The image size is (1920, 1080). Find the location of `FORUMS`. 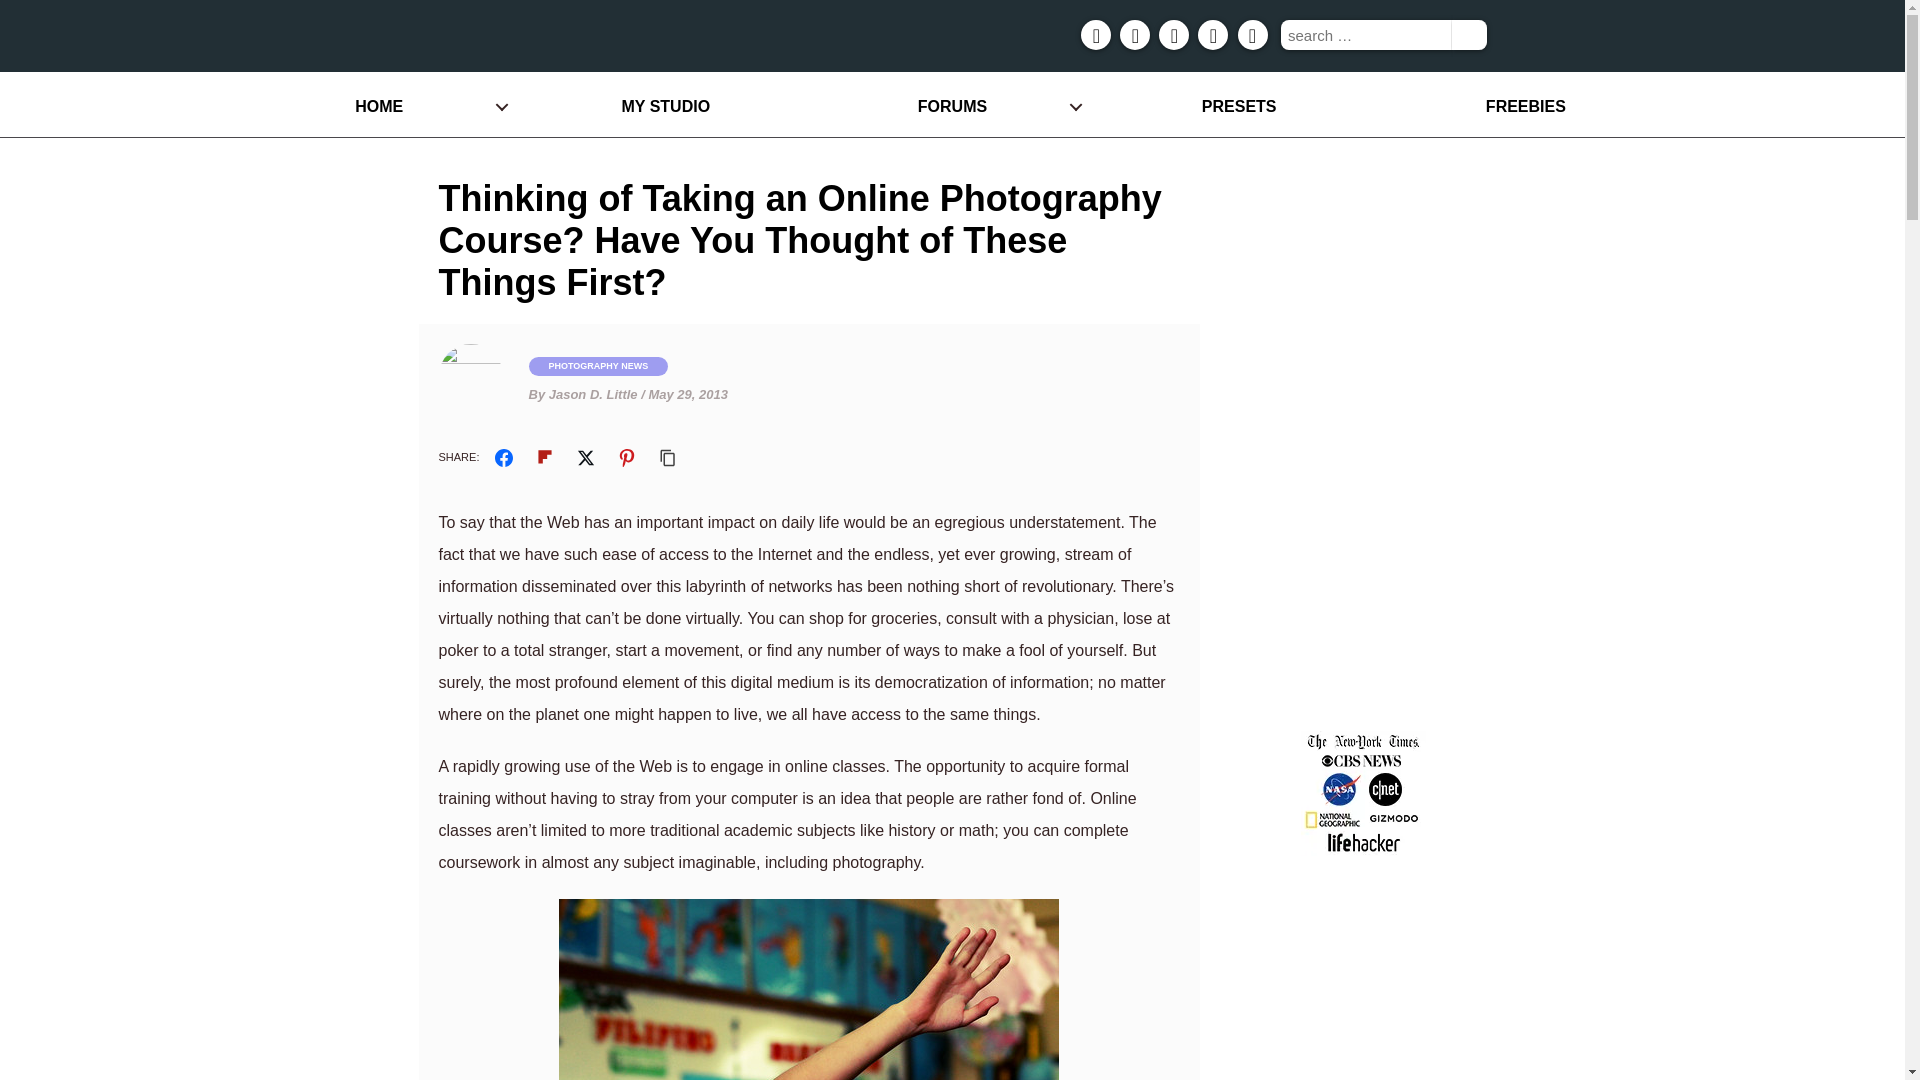

FORUMS is located at coordinates (952, 106).